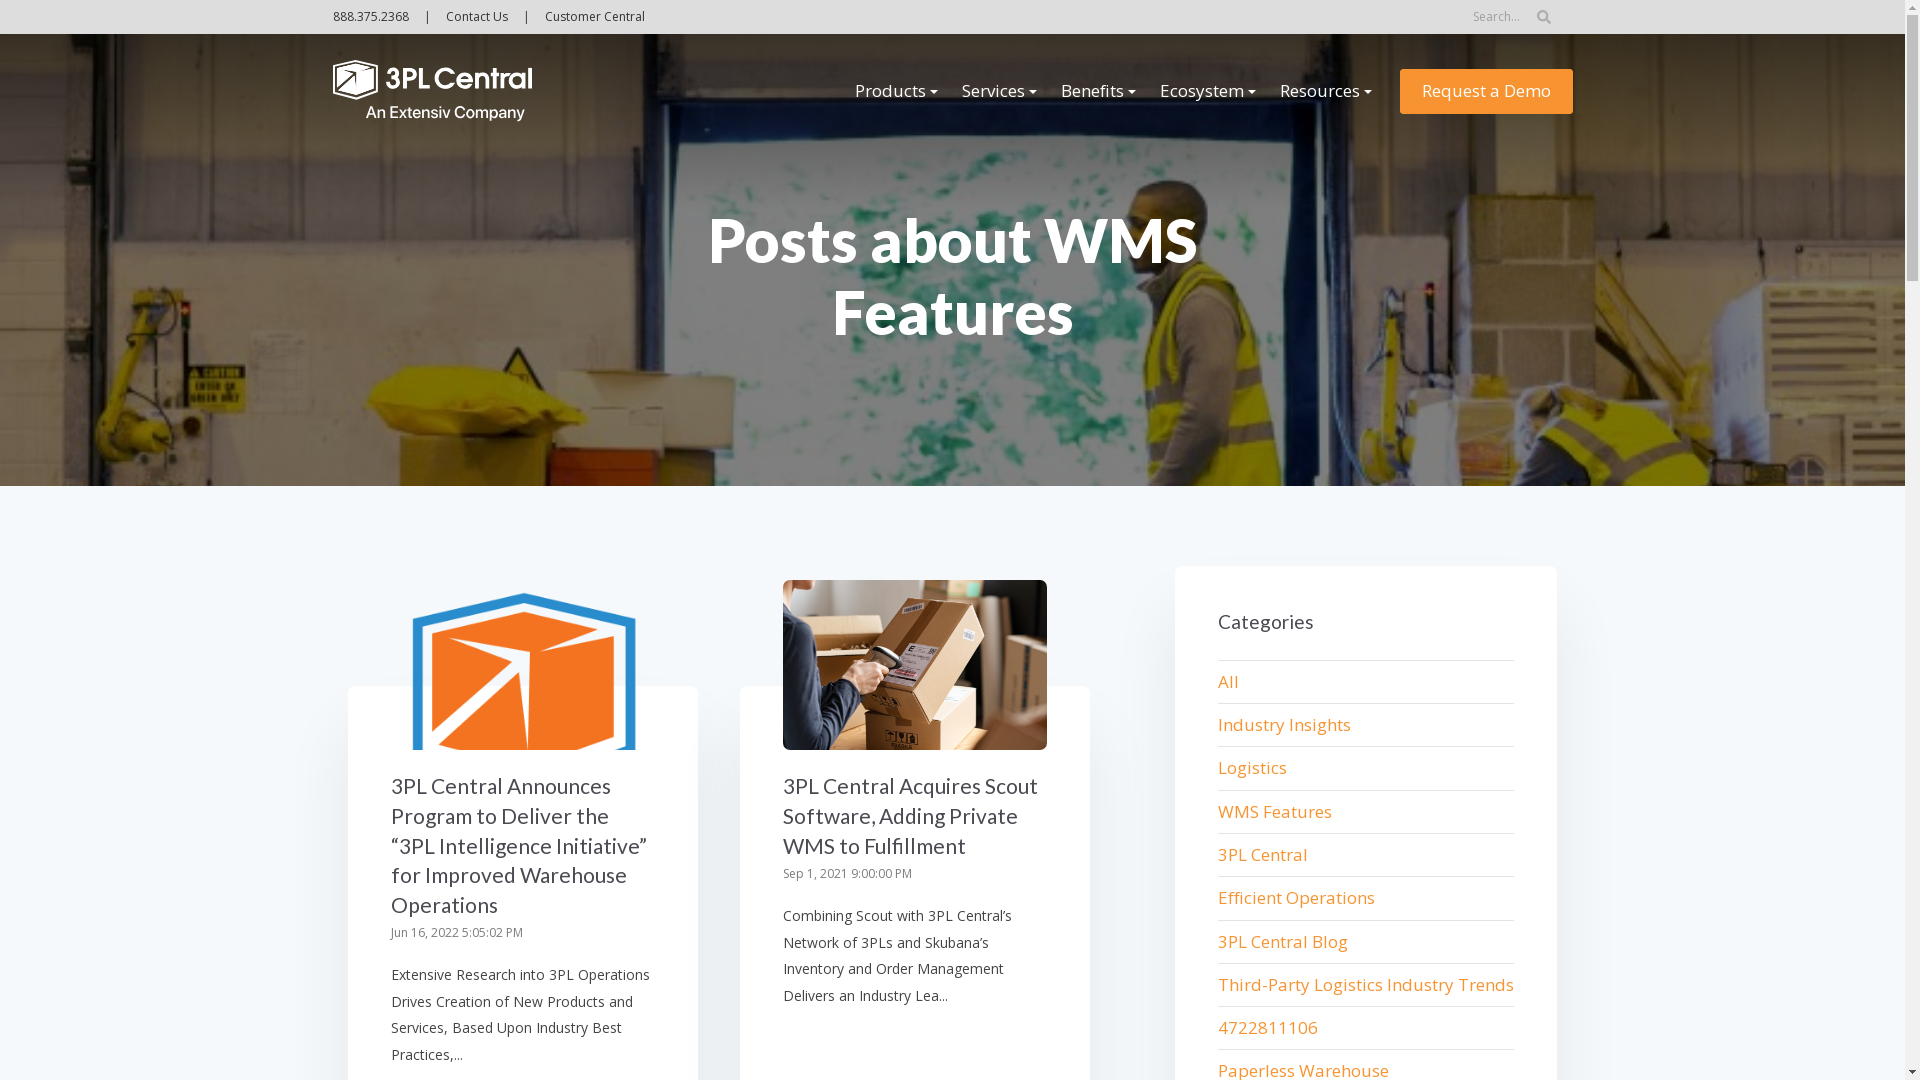 This screenshot has height=1080, width=1920. I want to click on 888.375.2368, so click(376, 16).